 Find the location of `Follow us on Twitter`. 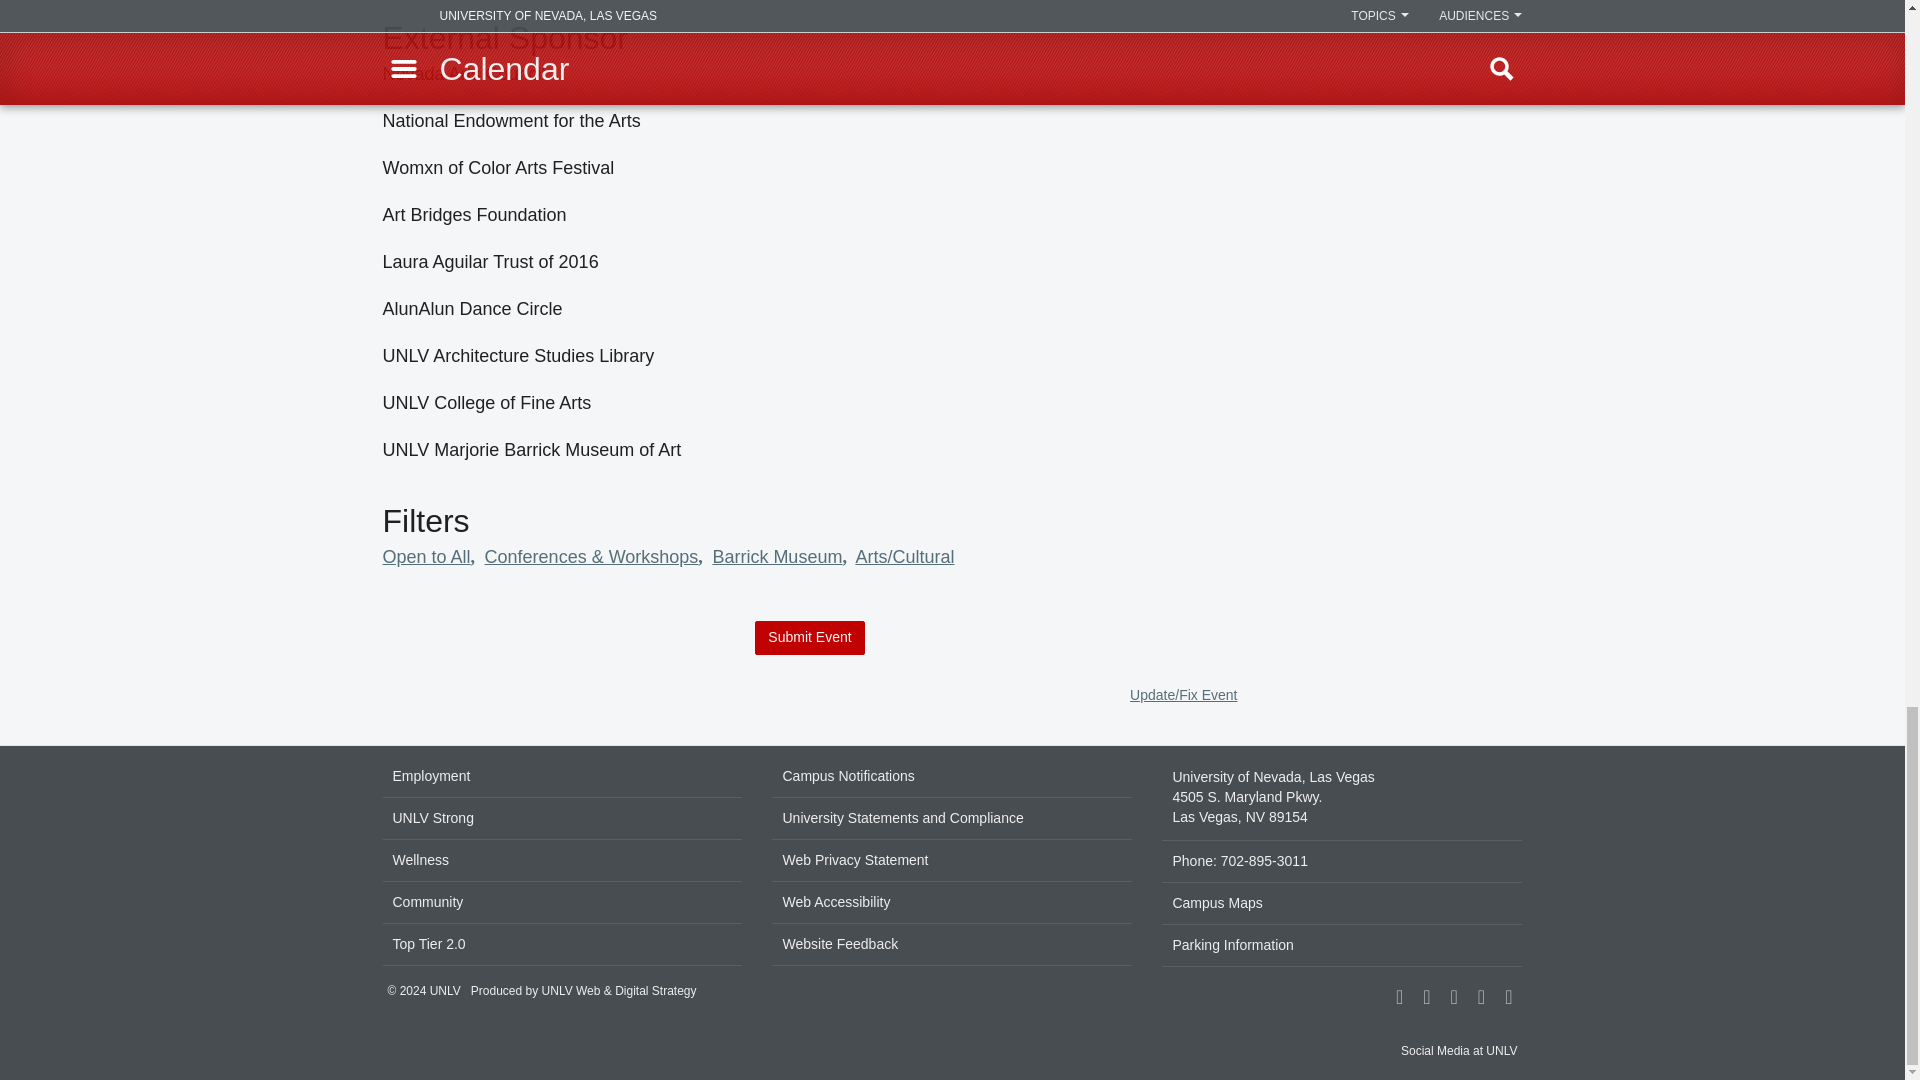

Follow us on Twitter is located at coordinates (1480, 998).